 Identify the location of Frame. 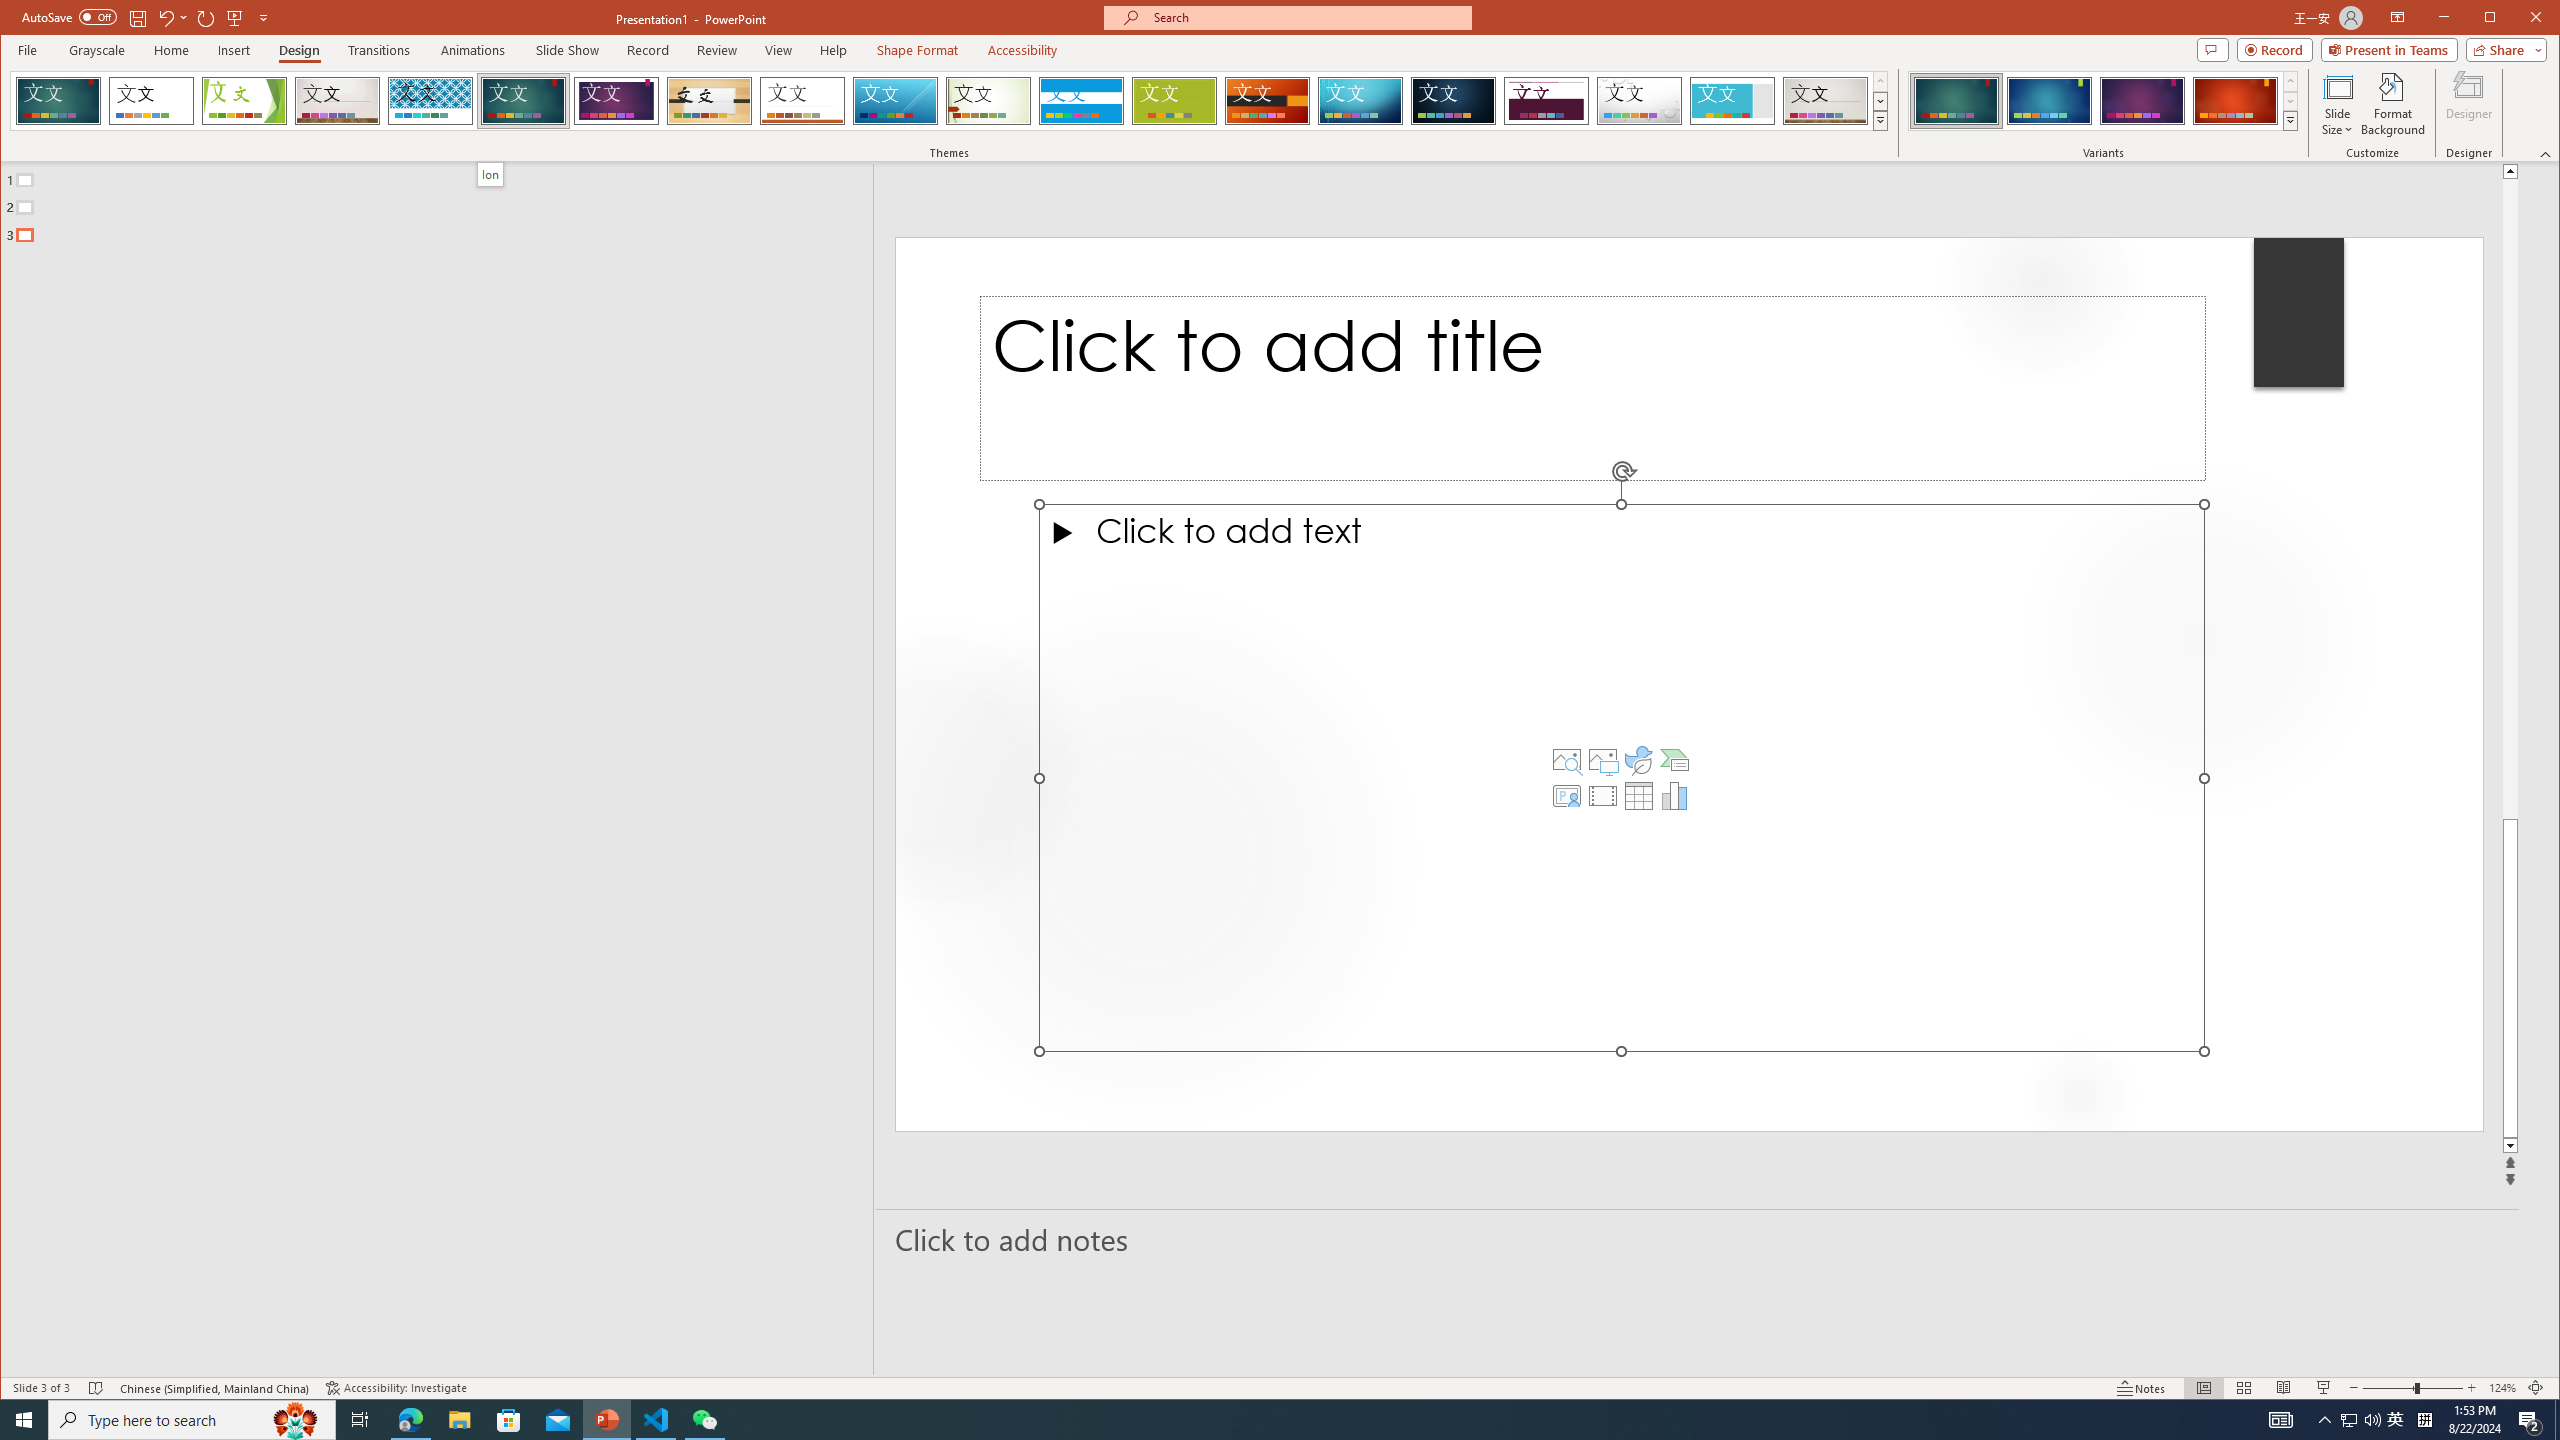
(1733, 101).